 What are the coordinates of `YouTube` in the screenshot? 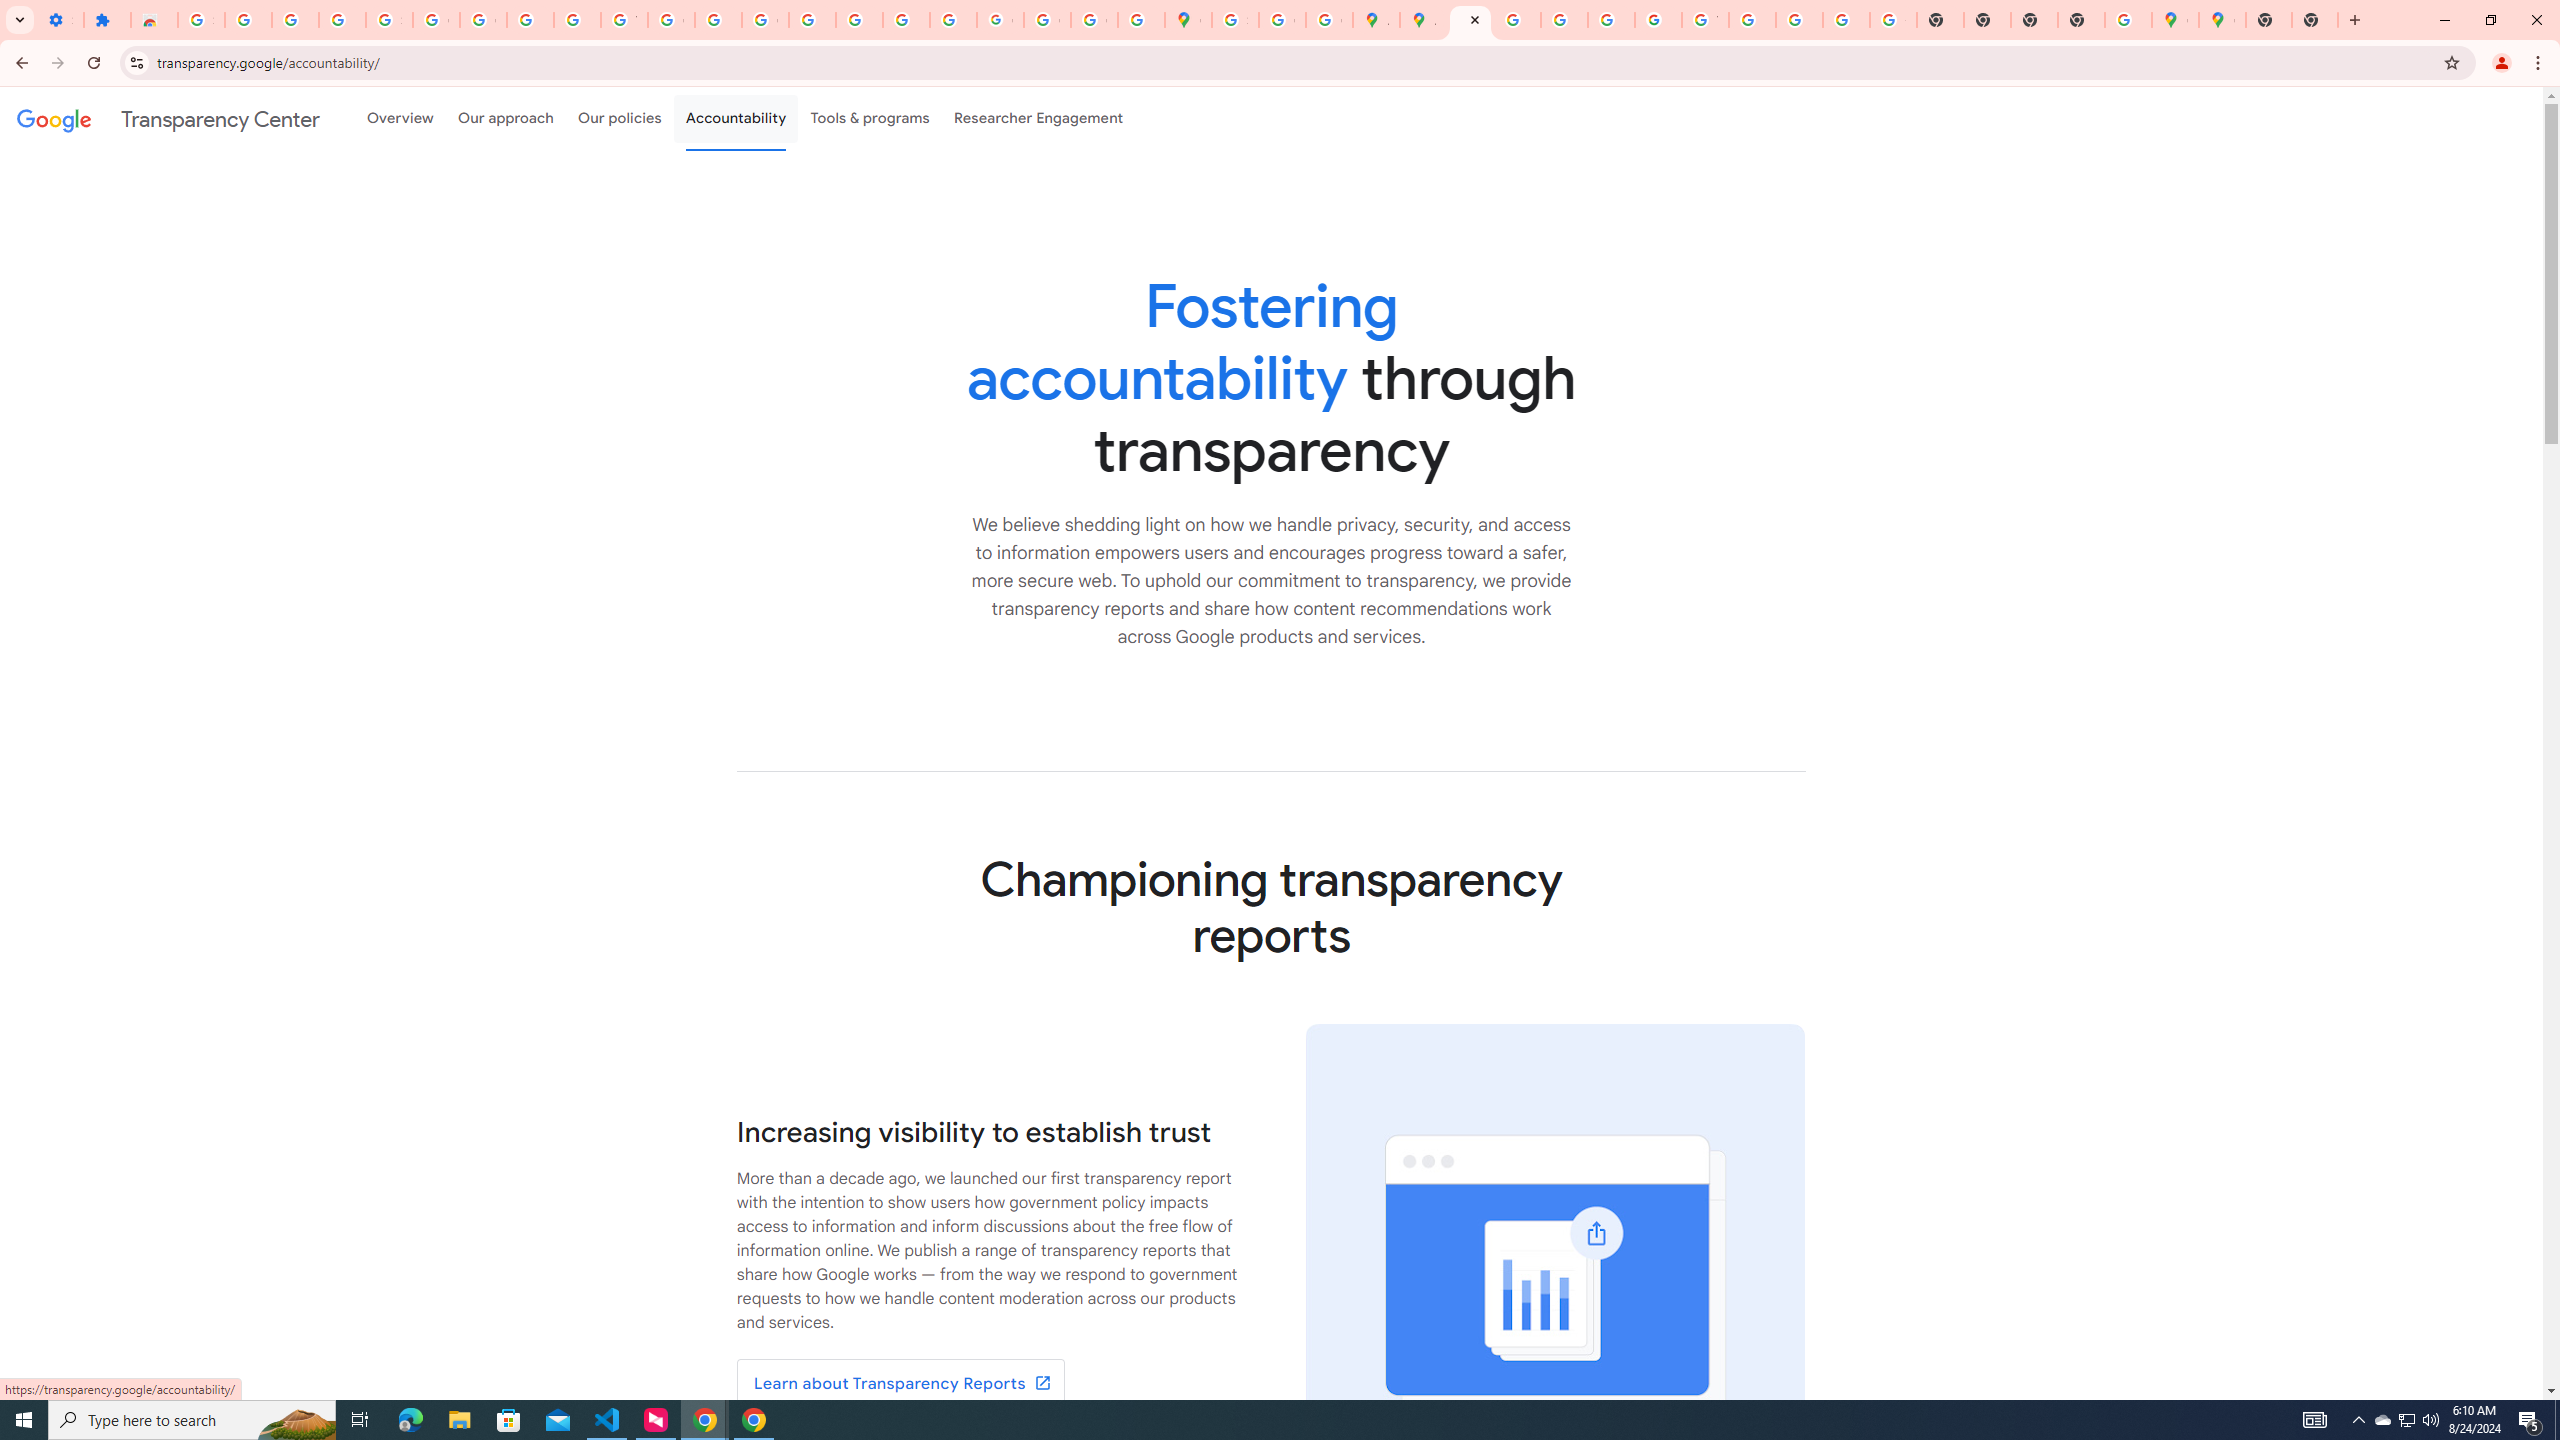 It's located at (624, 20).